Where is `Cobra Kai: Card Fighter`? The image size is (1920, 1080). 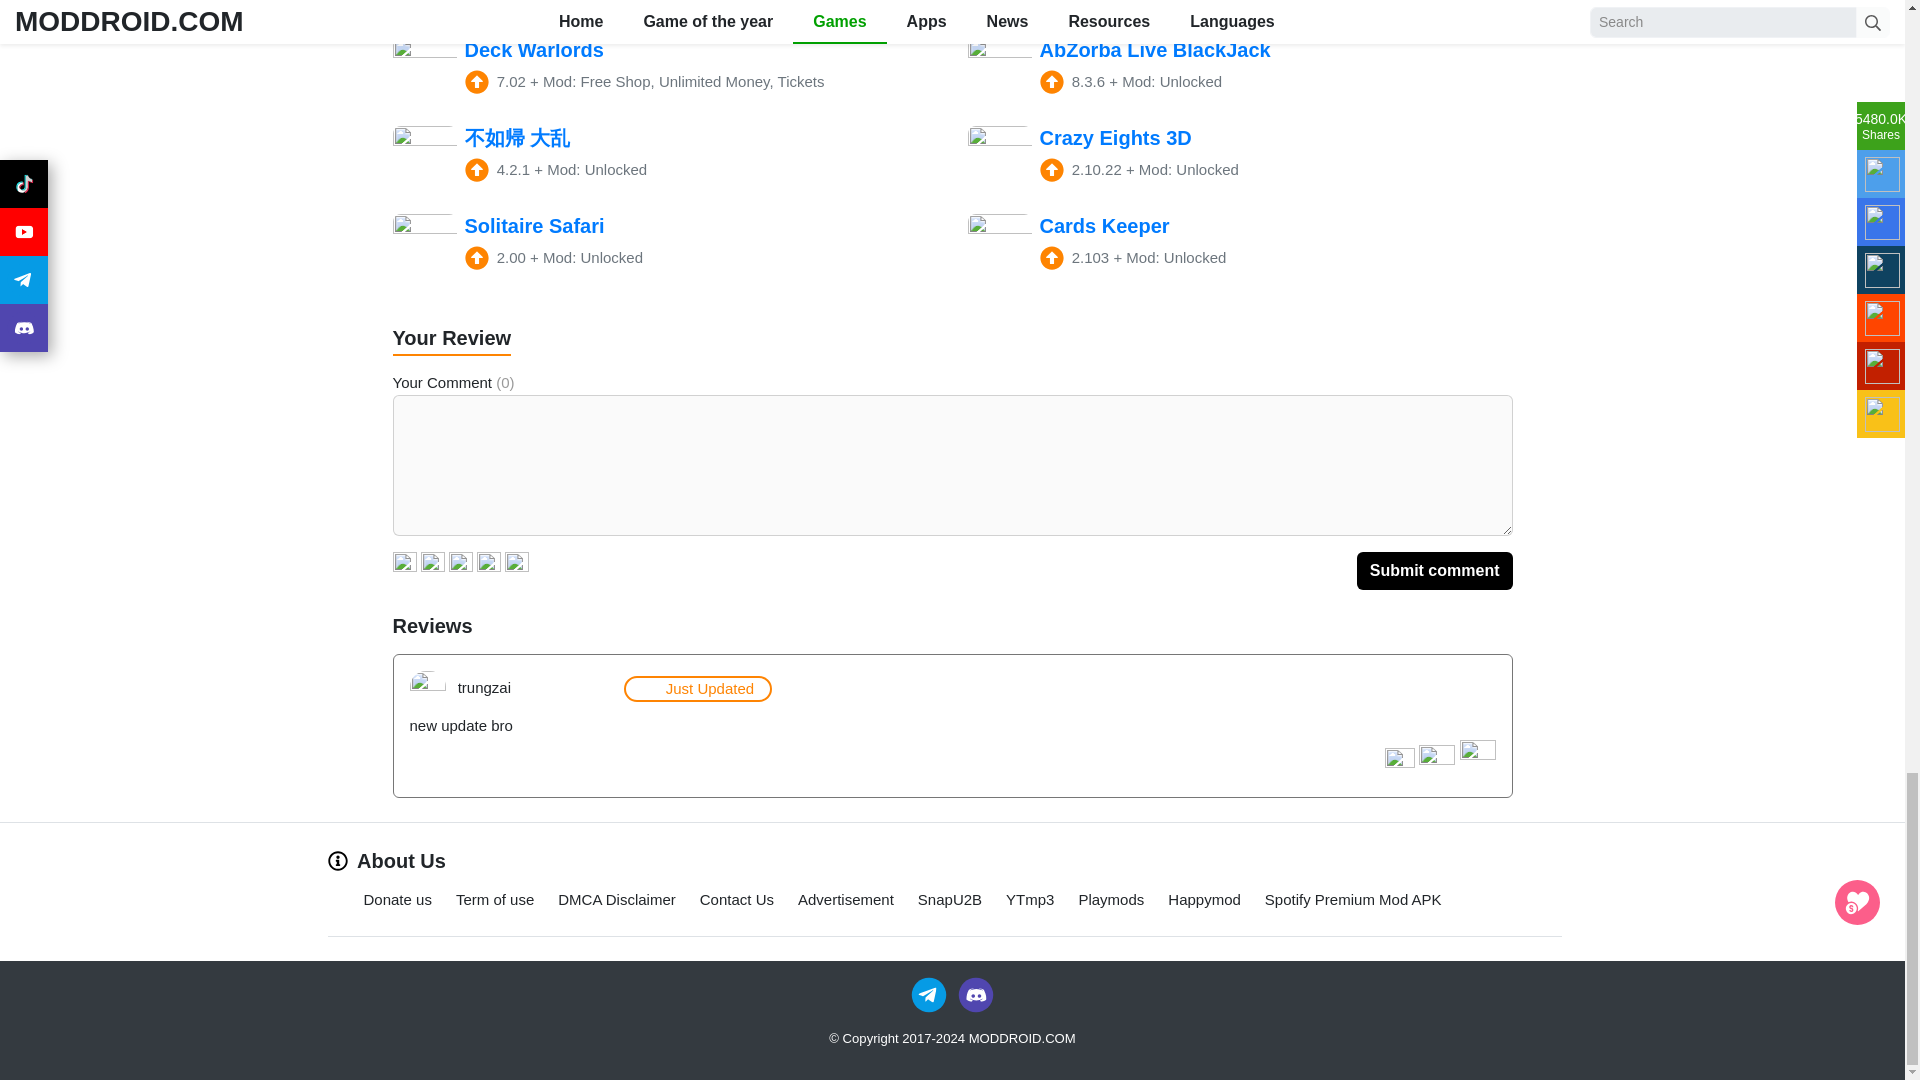 Cobra Kai: Card Fighter is located at coordinates (1240, 7).